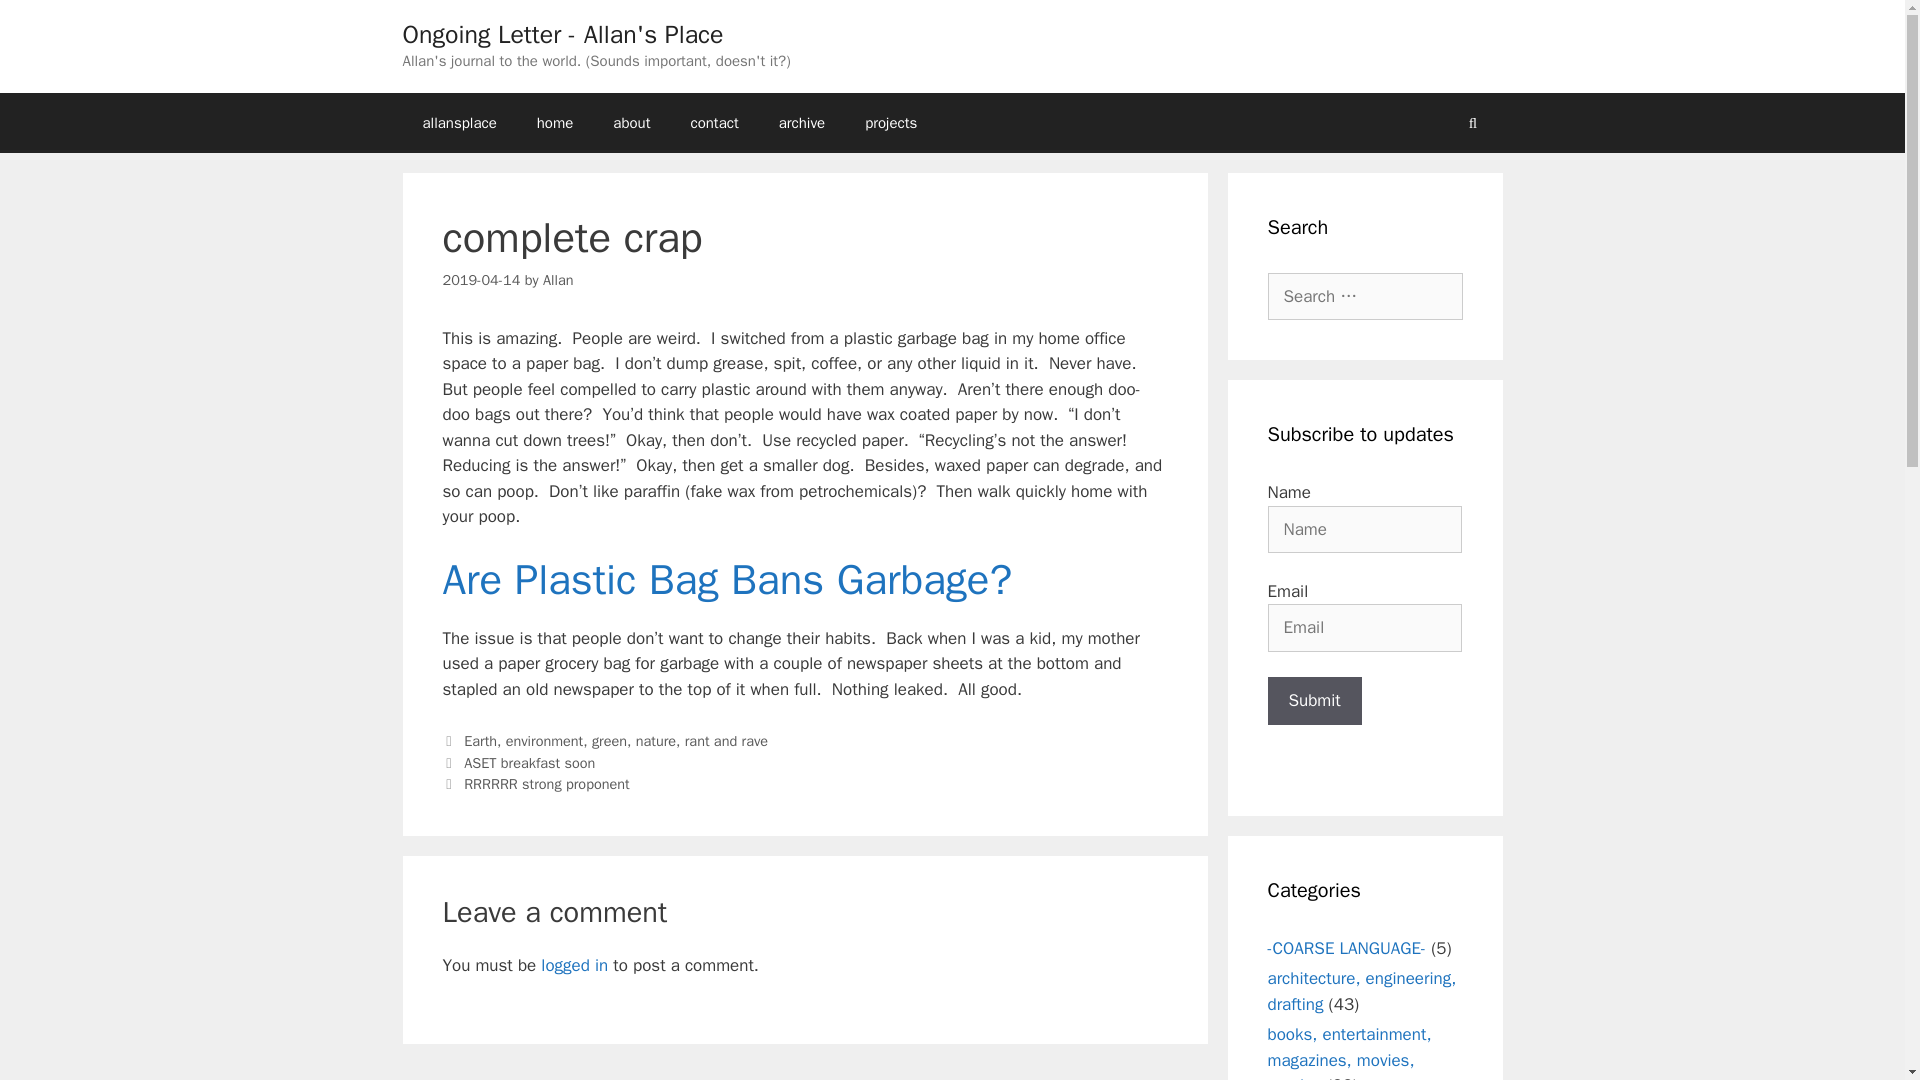  Describe the element at coordinates (801, 122) in the screenshot. I see `archive` at that location.